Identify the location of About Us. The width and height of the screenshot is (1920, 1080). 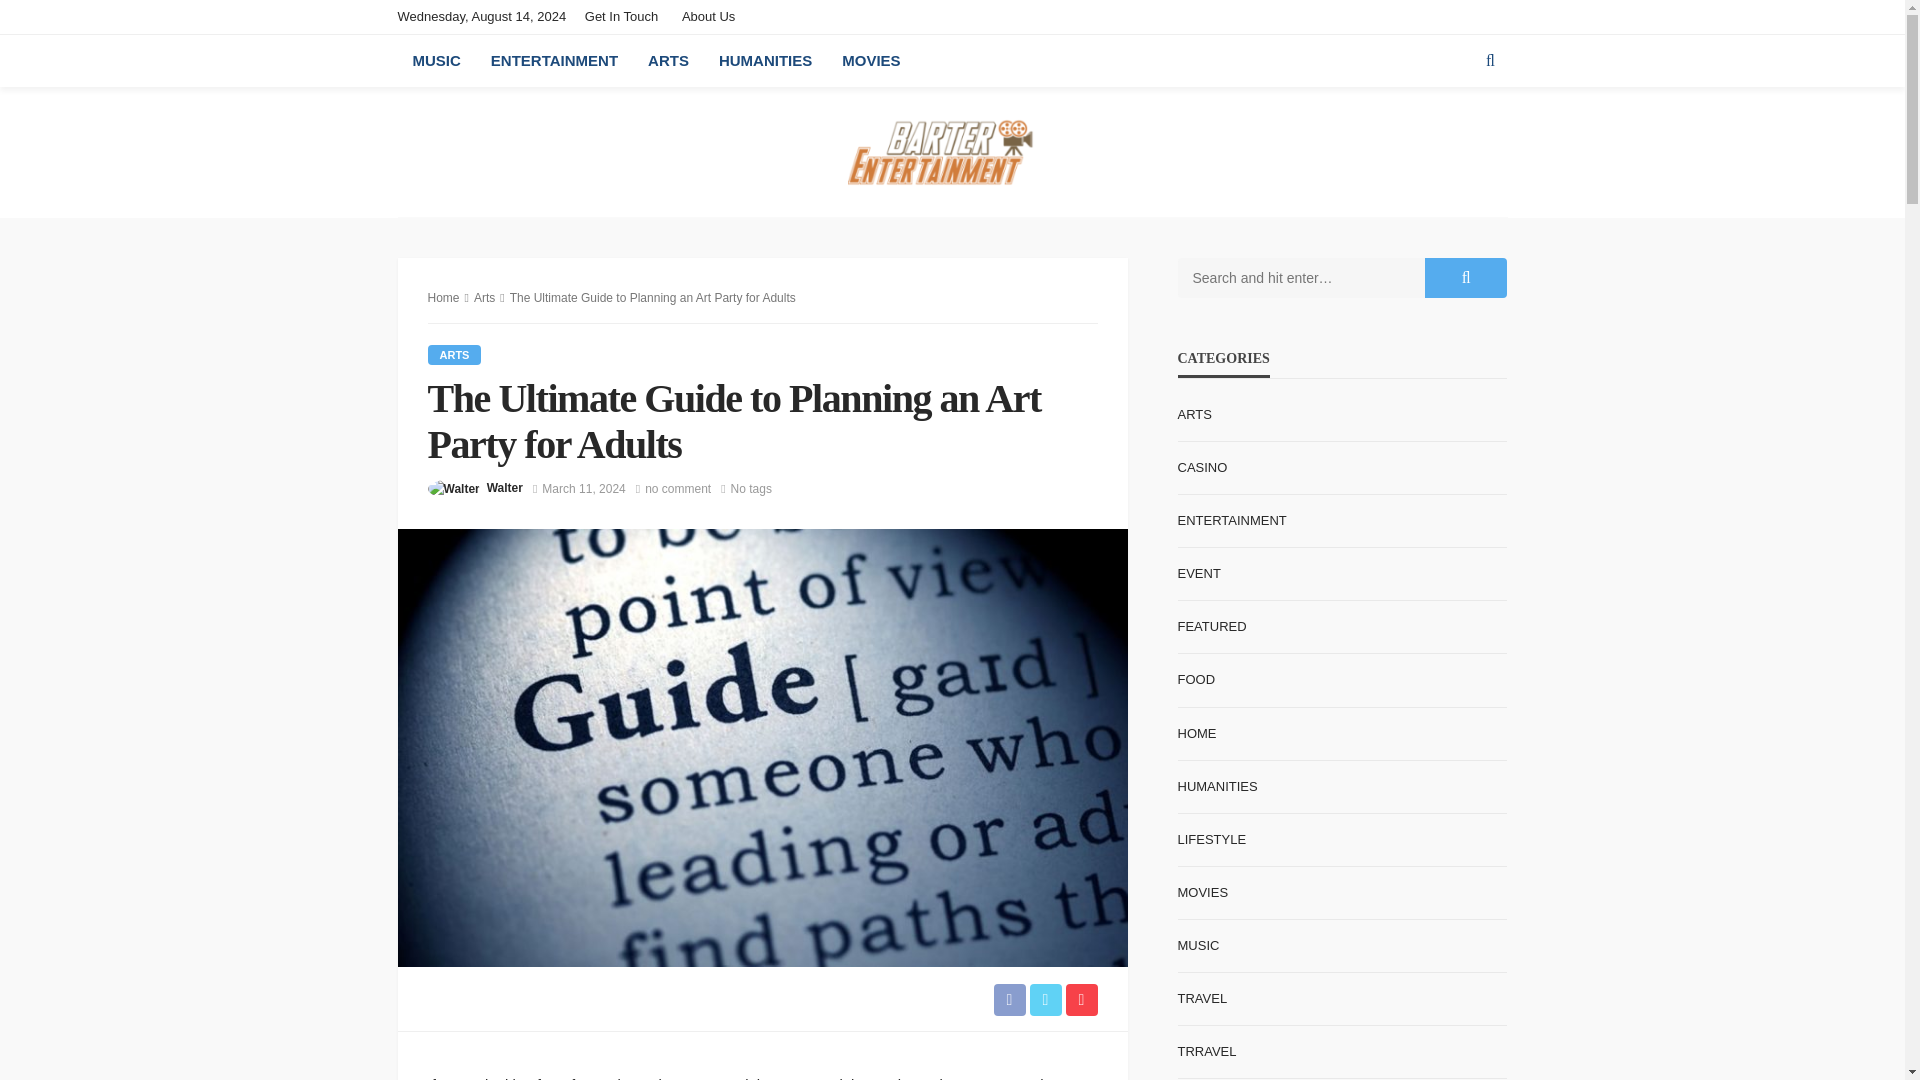
(708, 16).